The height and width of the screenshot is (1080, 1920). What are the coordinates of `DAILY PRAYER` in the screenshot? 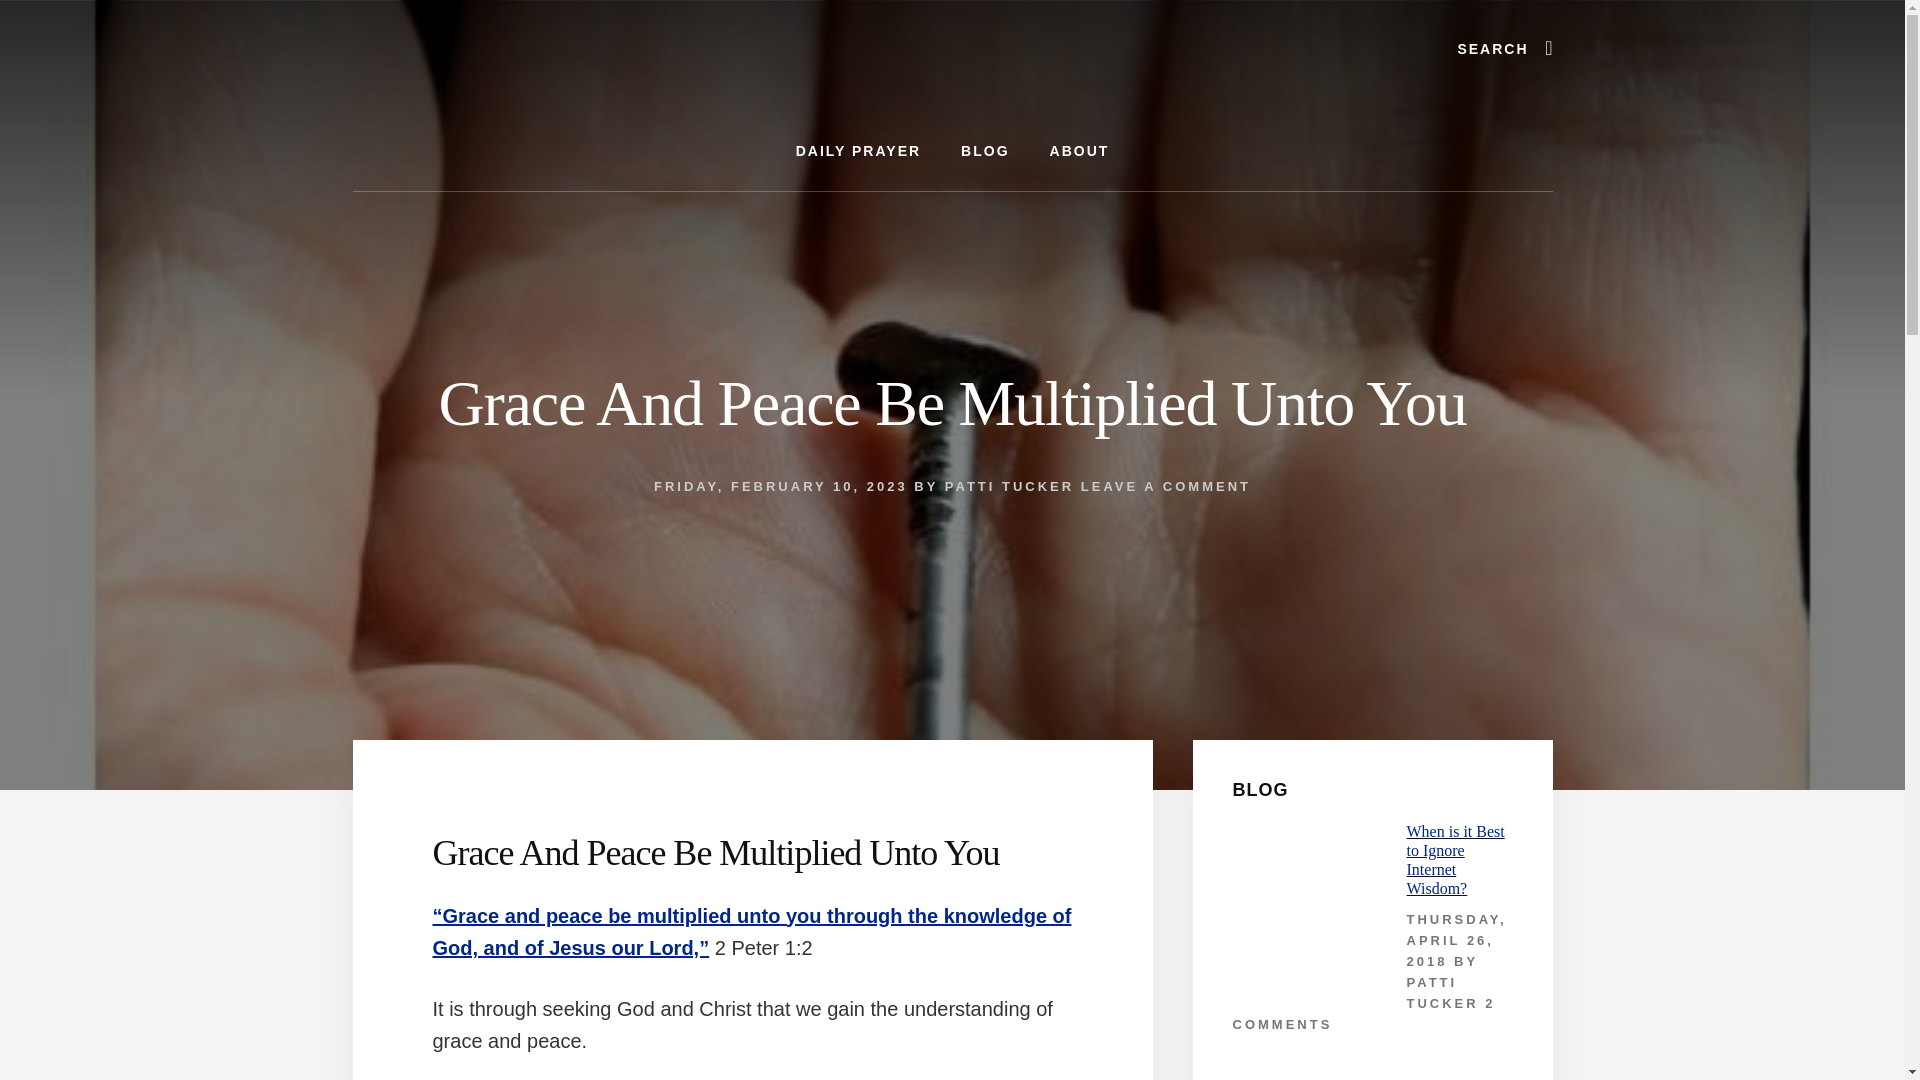 It's located at (858, 152).